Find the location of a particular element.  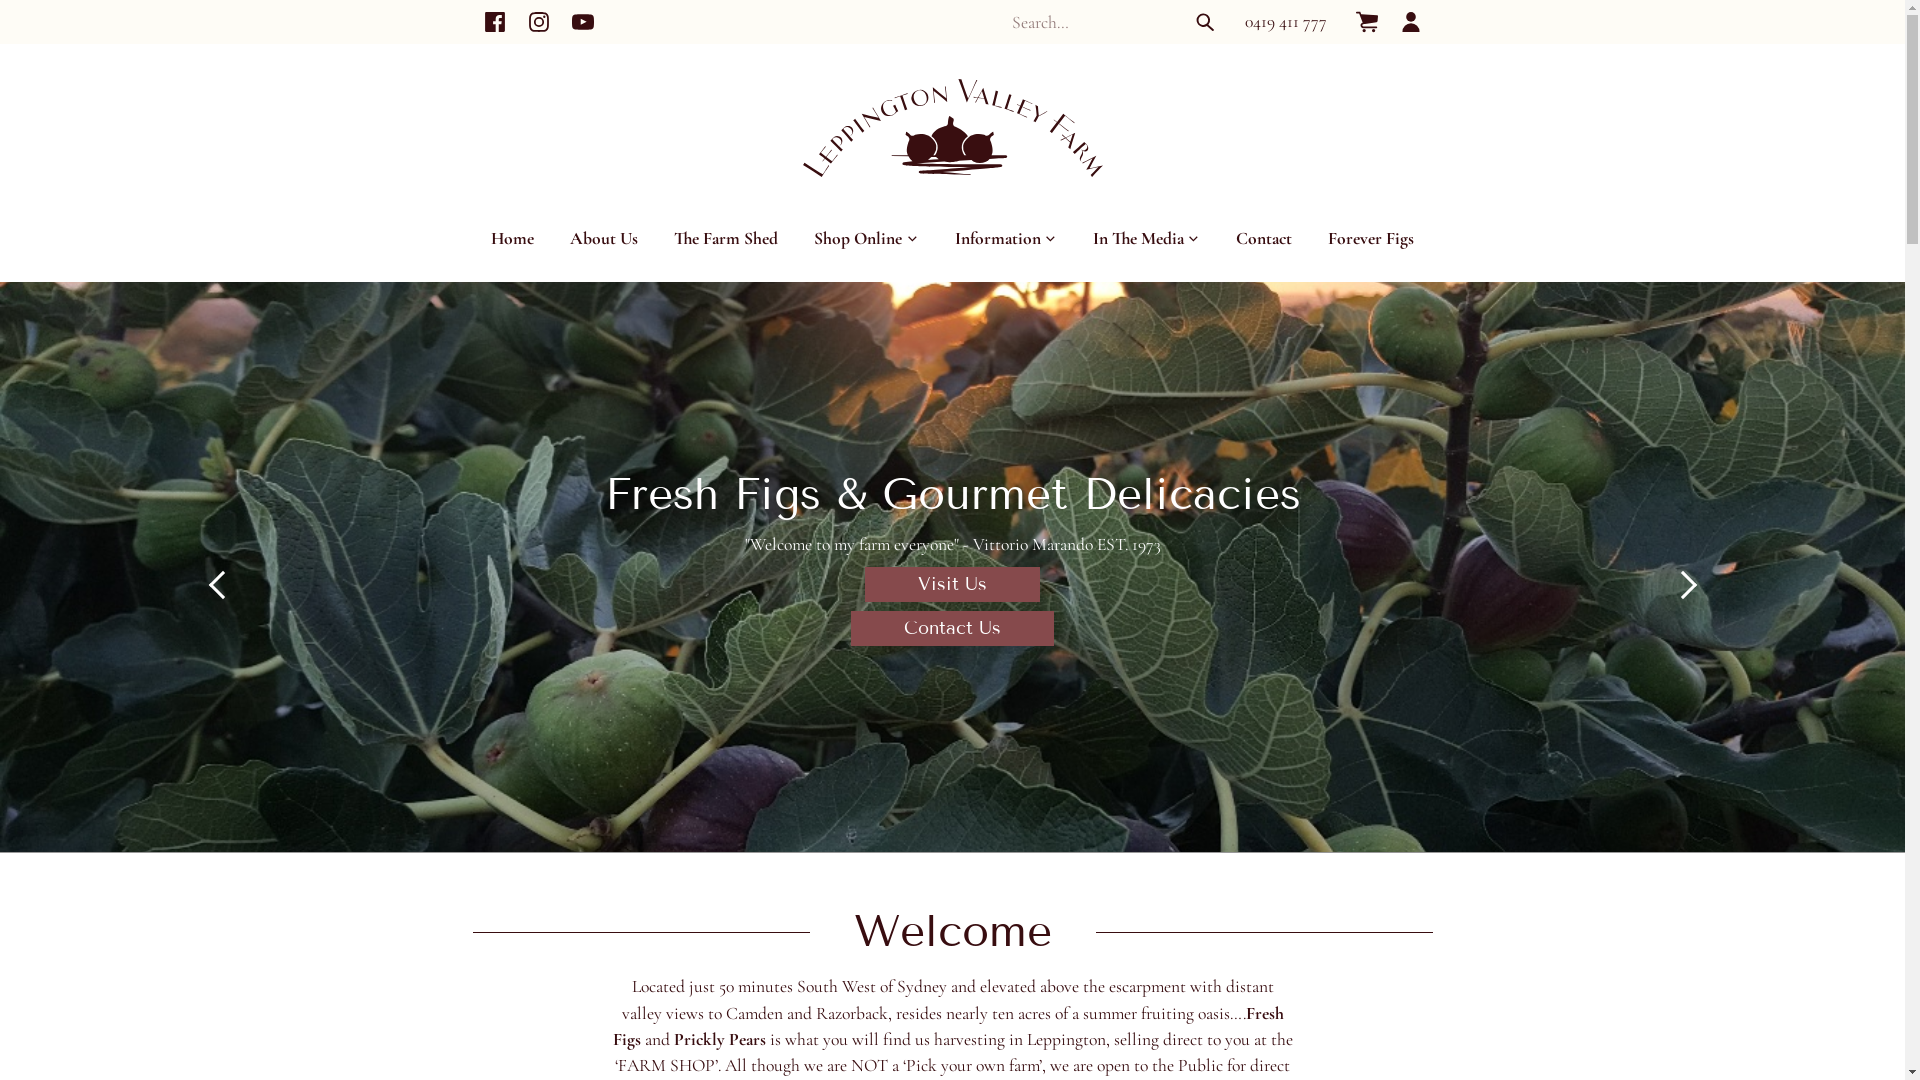

My account is located at coordinates (1410, 22).